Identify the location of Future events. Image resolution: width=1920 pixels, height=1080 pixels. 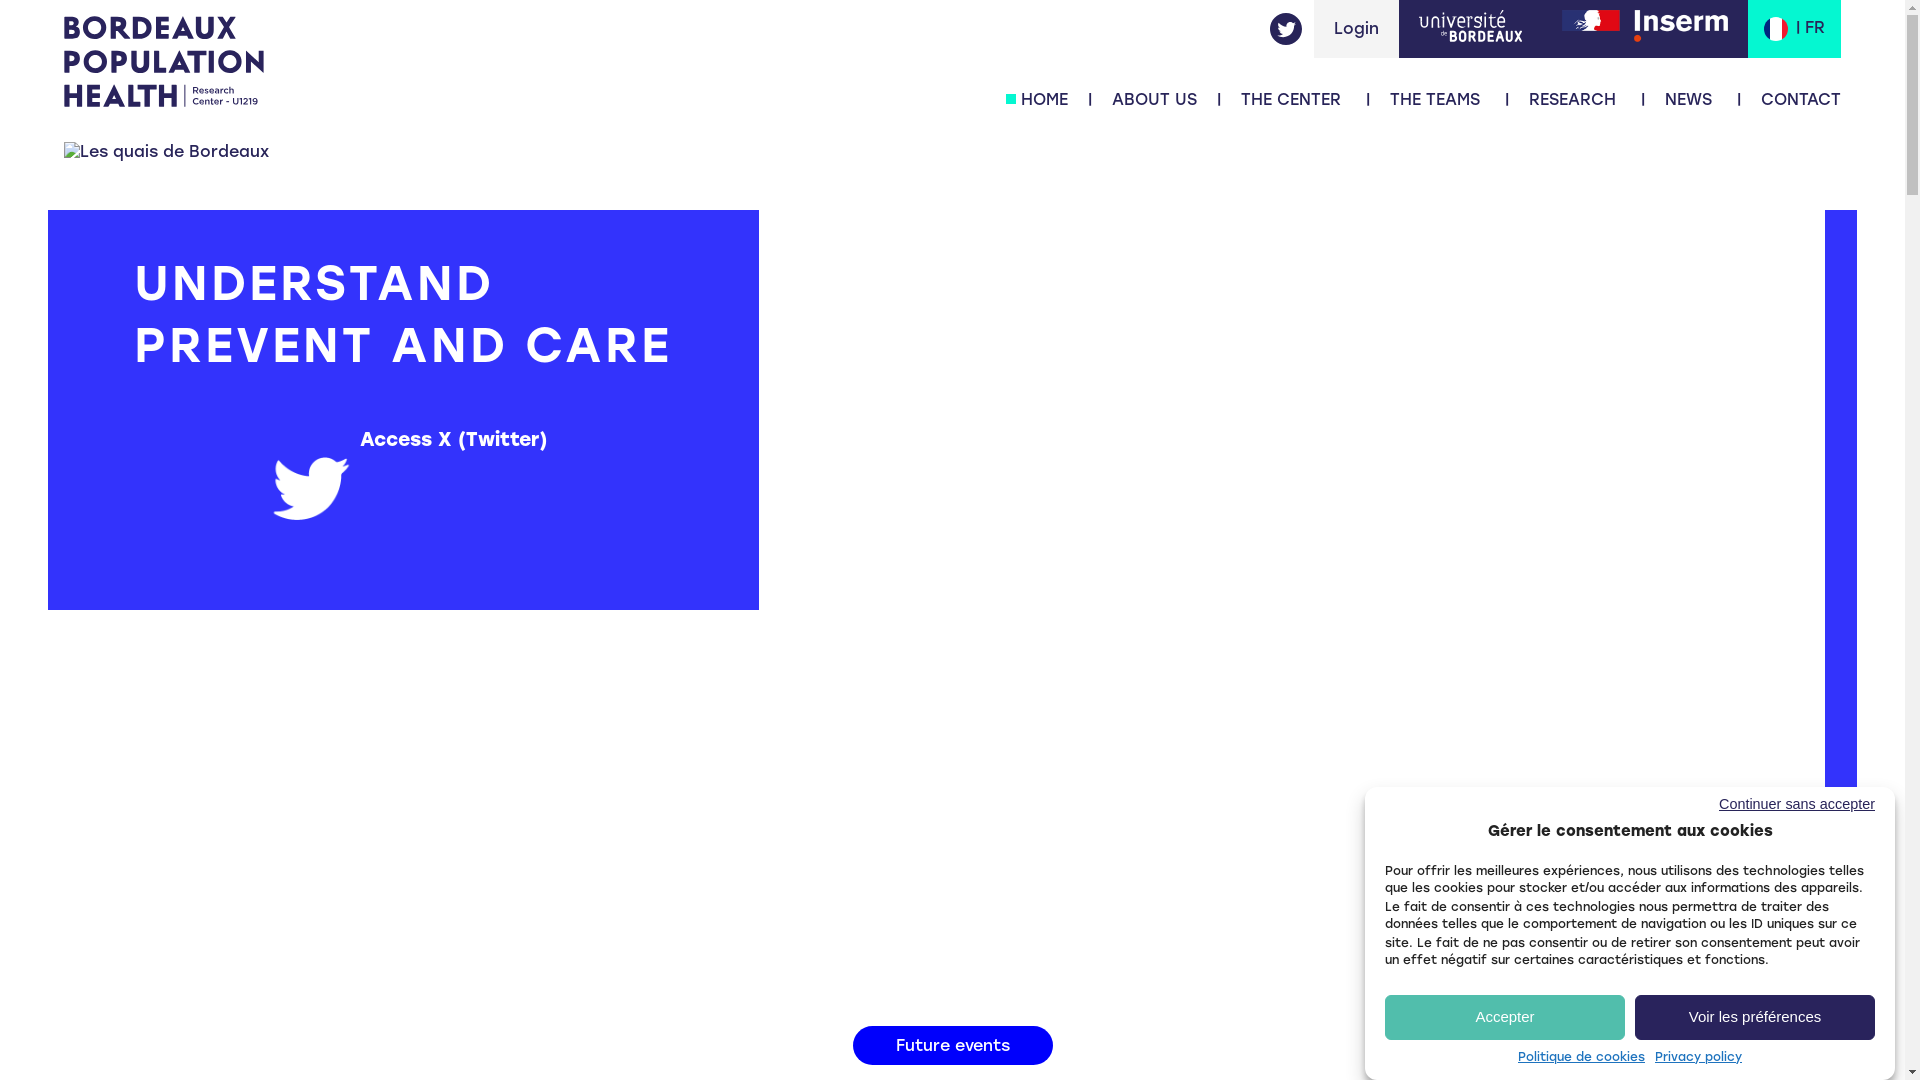
(952, 1046).